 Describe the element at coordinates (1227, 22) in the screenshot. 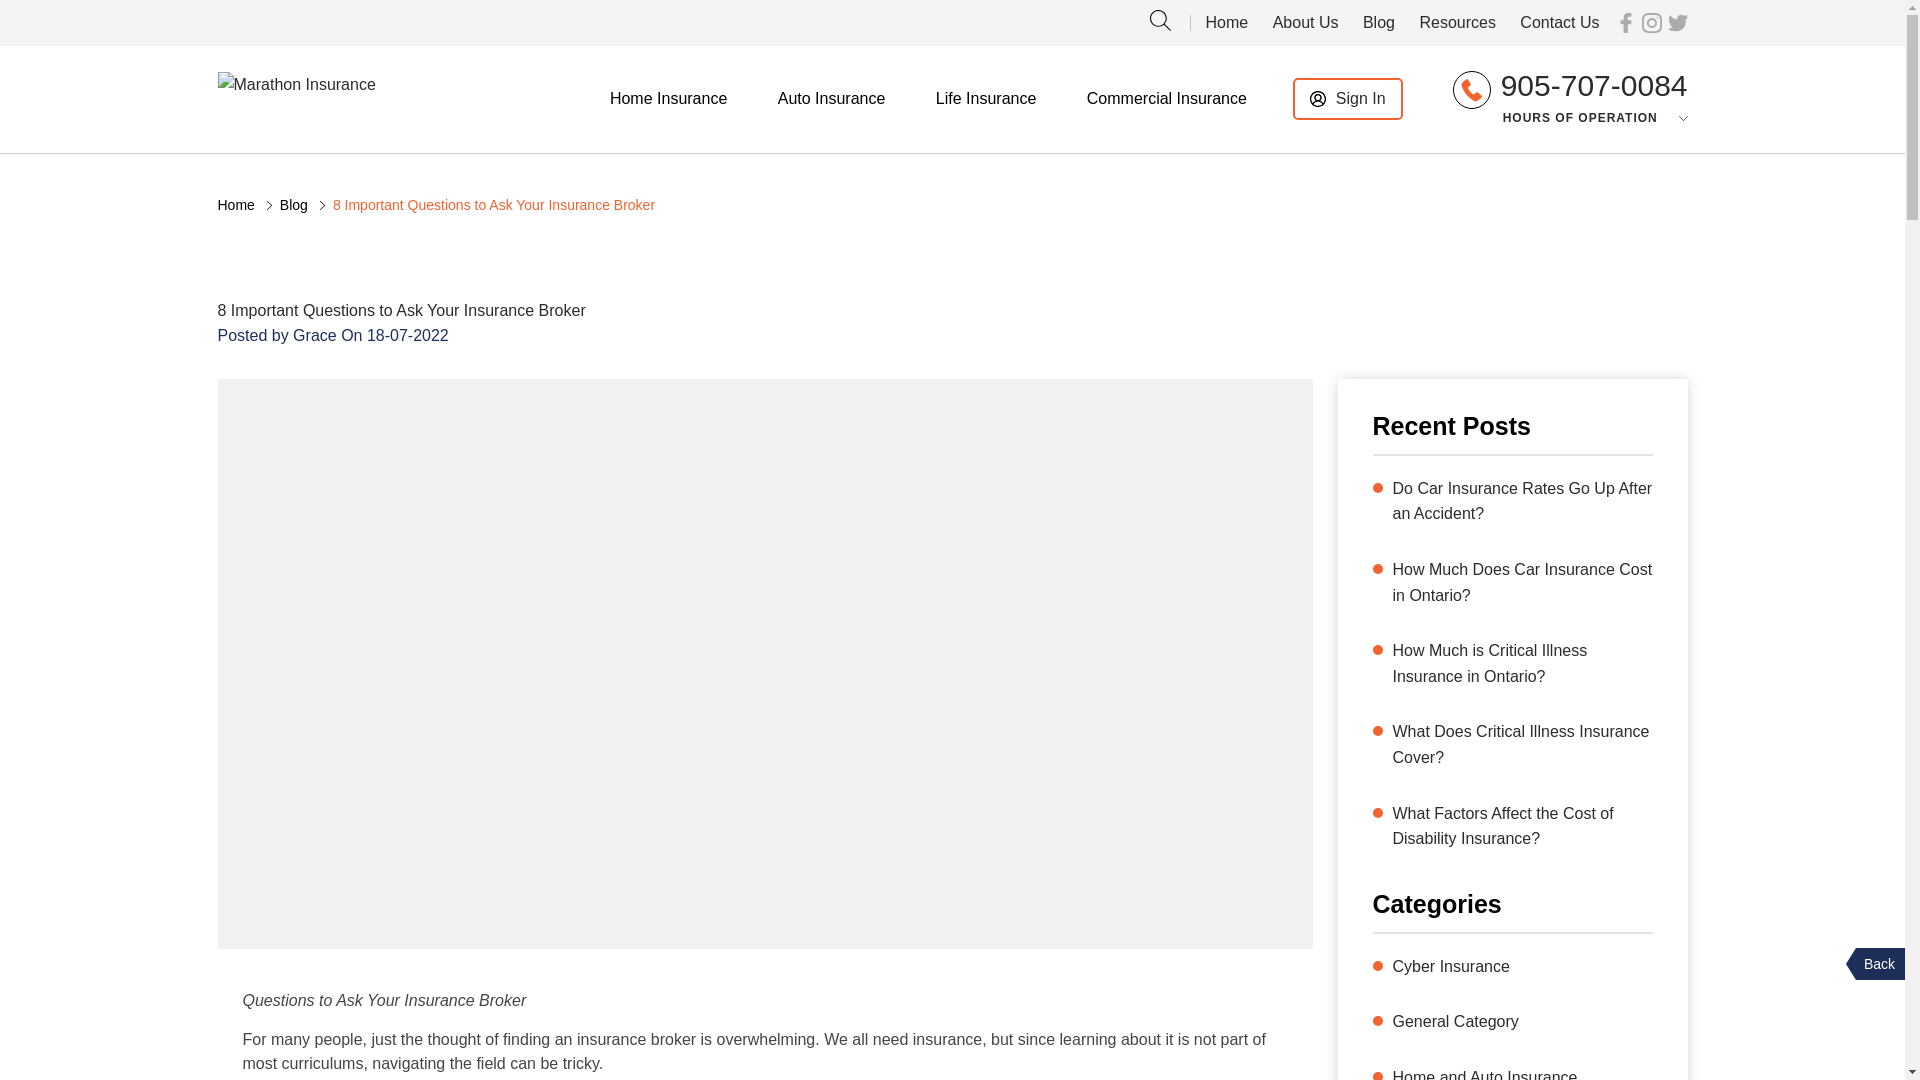

I see `Home` at that location.